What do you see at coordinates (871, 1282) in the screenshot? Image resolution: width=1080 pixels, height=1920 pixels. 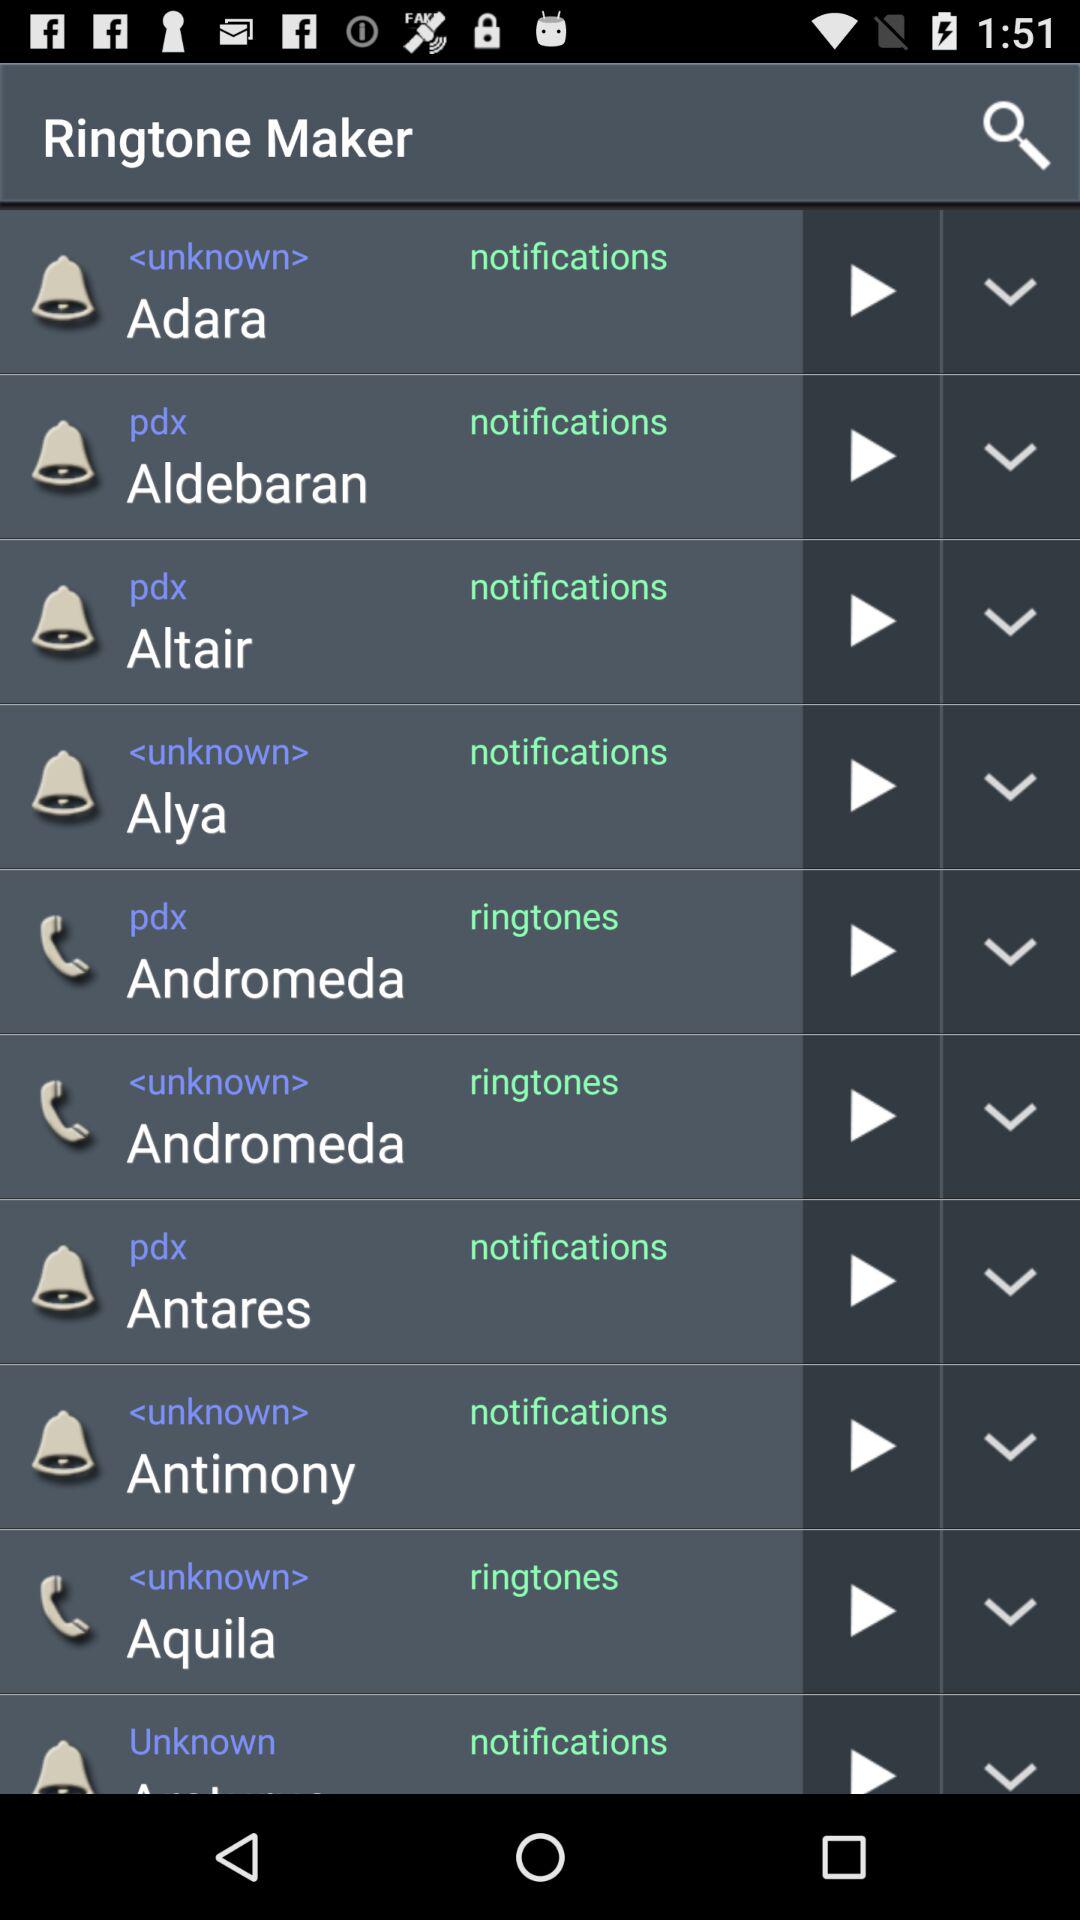 I see `play` at bounding box center [871, 1282].